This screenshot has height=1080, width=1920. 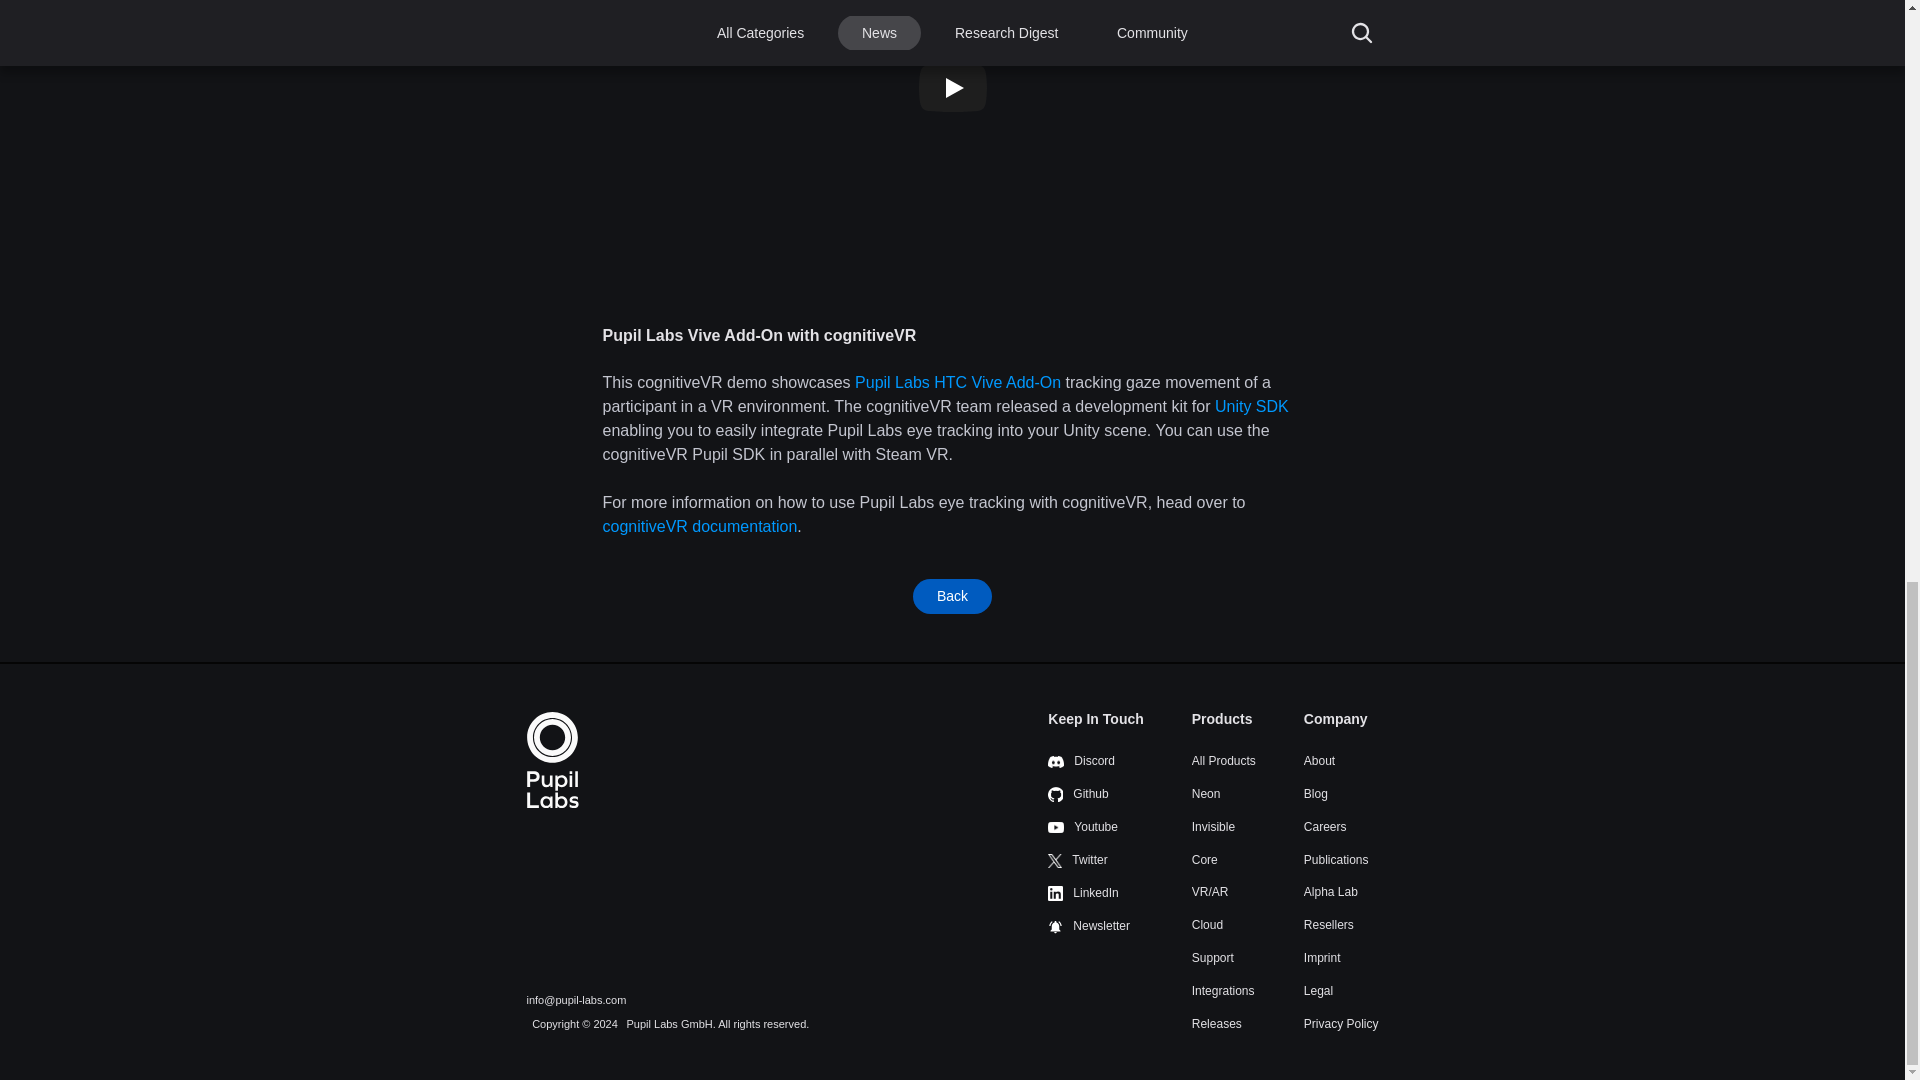 I want to click on cognitiveVR documentation, so click(x=699, y=526).